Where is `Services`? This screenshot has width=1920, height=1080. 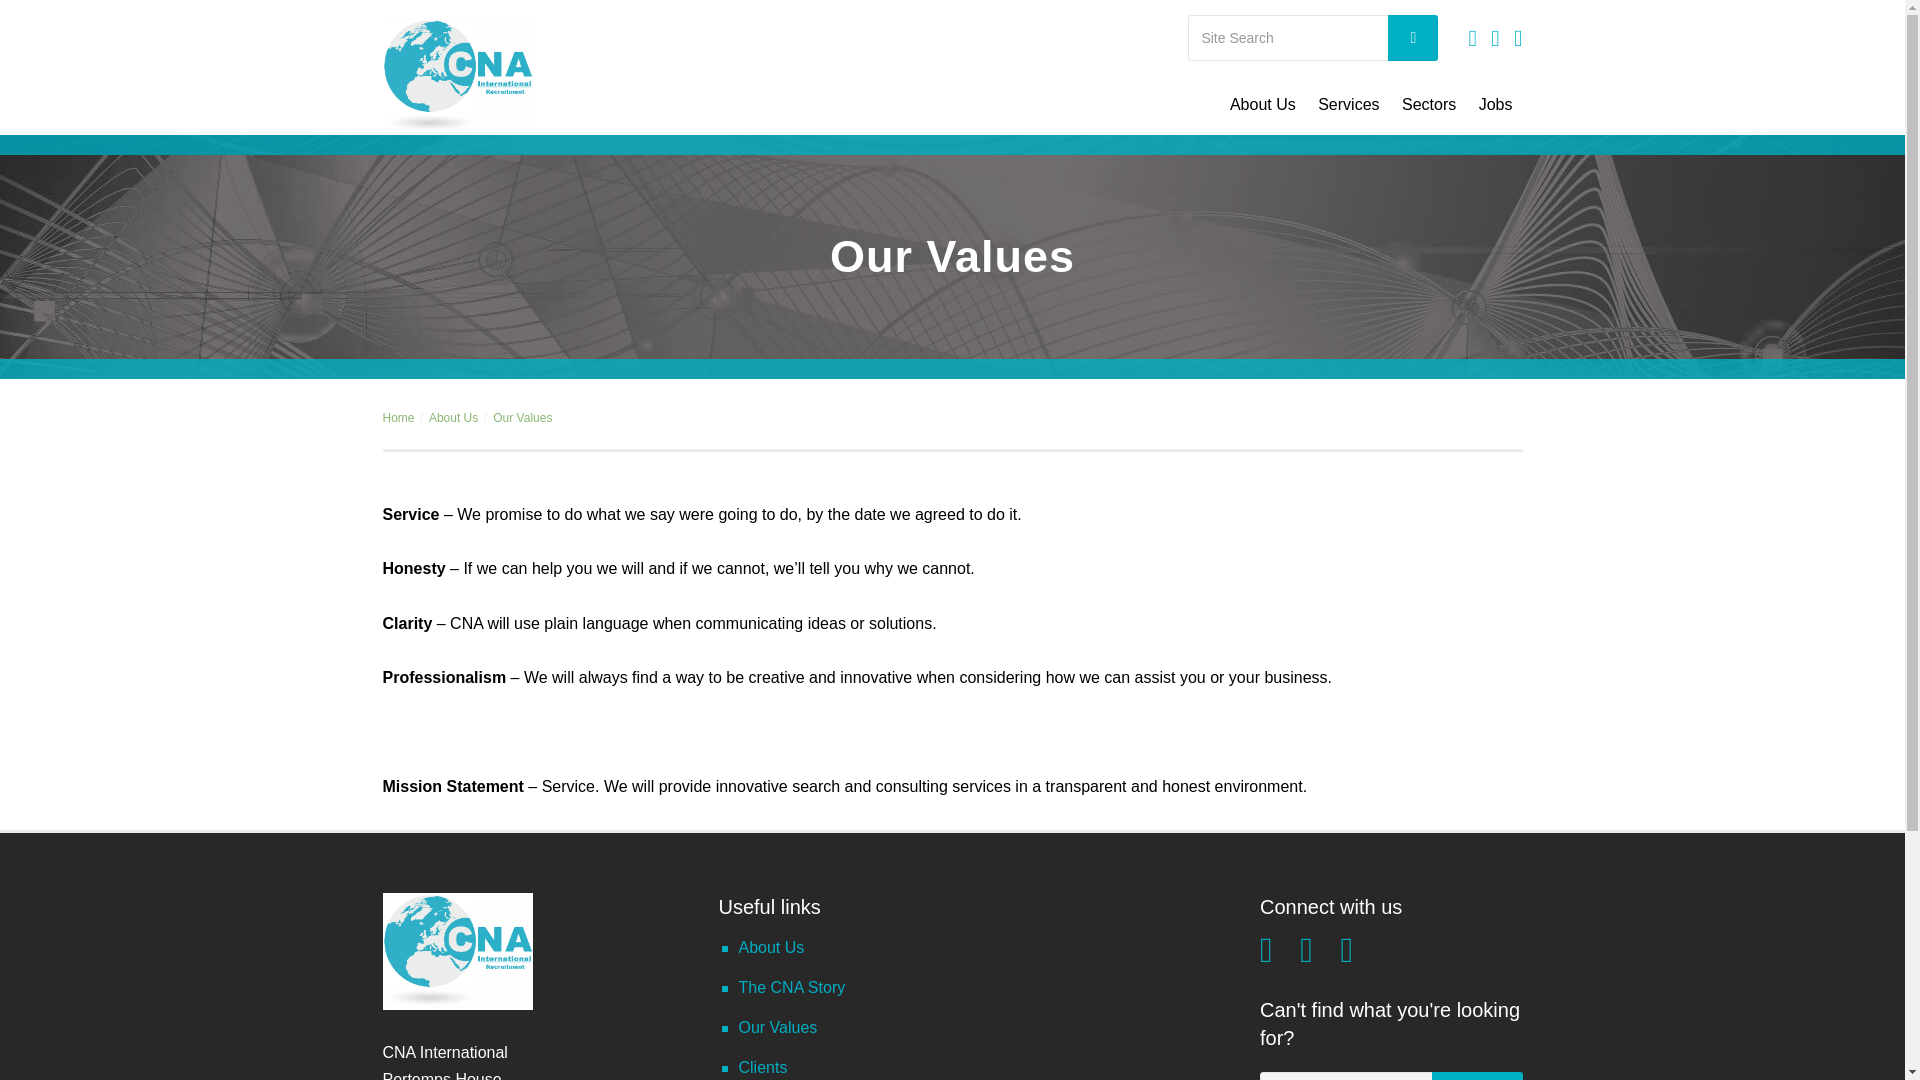 Services is located at coordinates (1348, 104).